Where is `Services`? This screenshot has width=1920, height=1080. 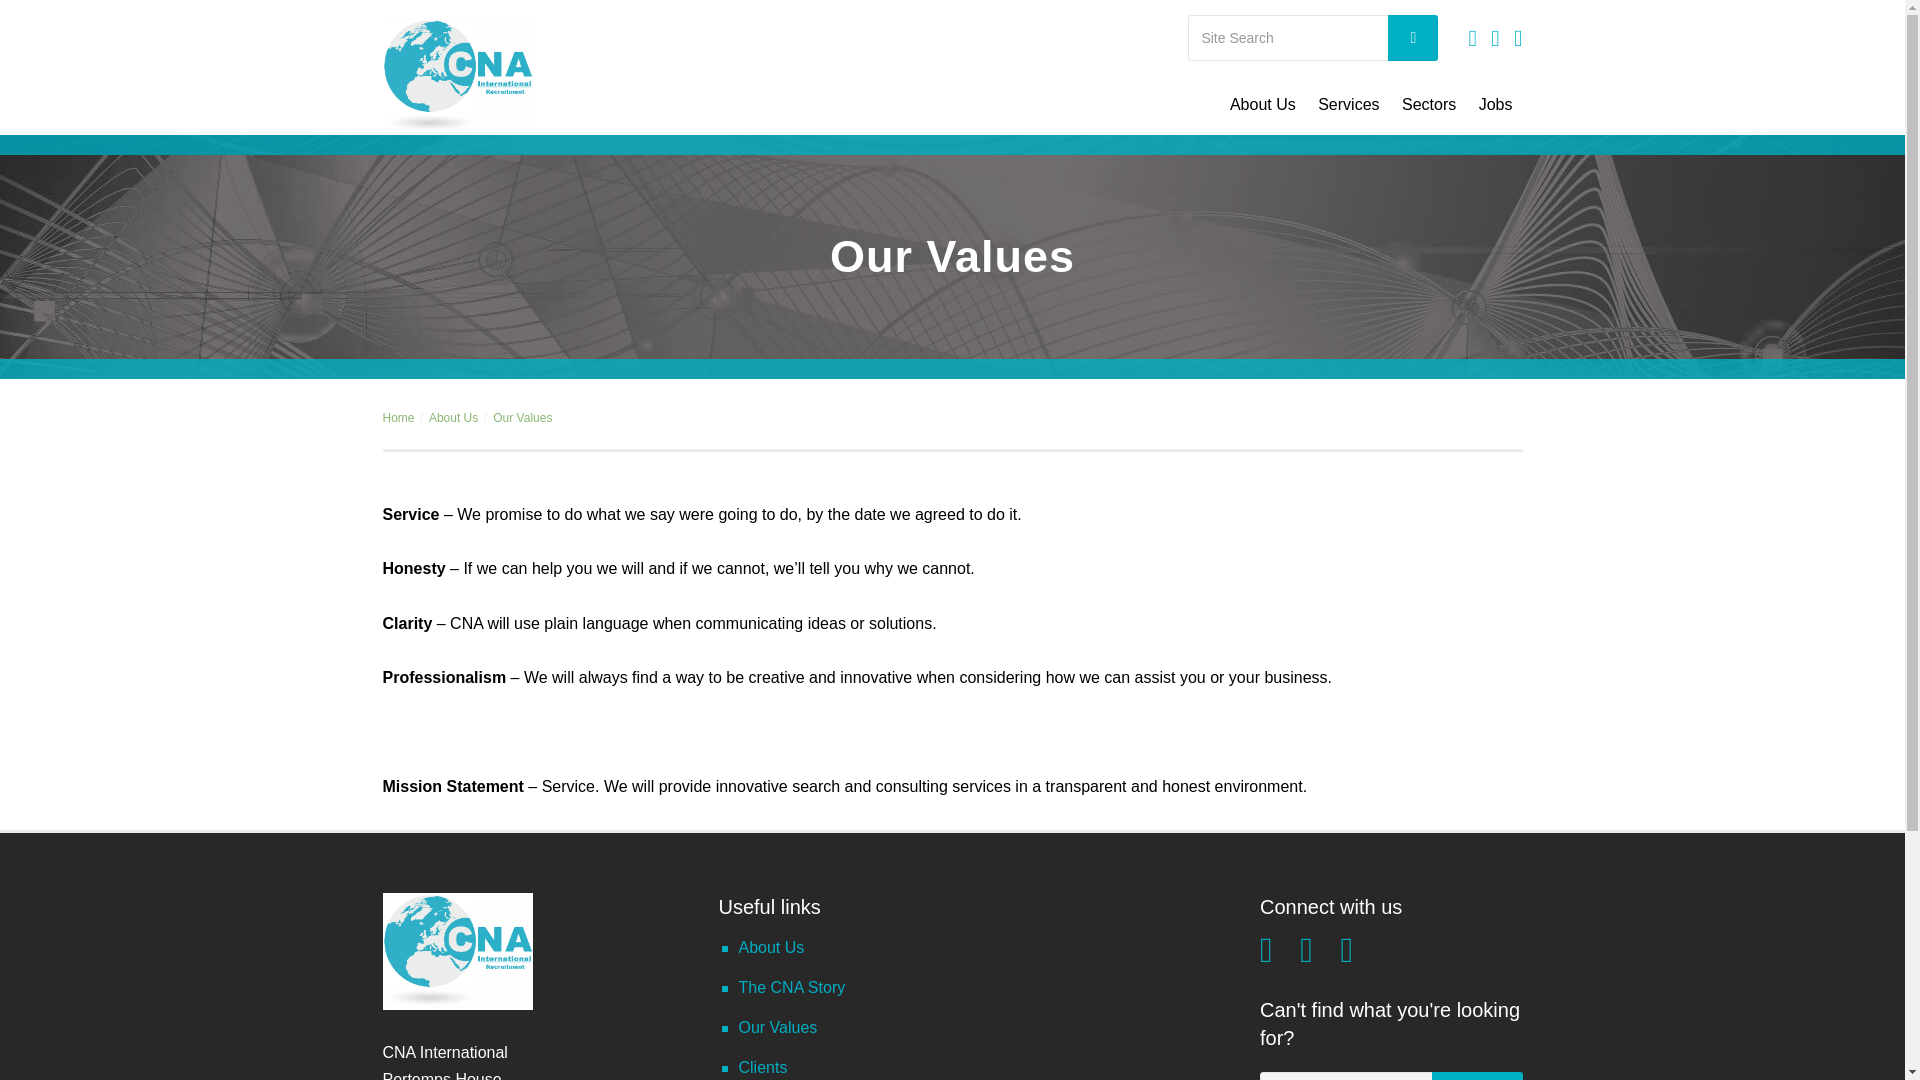 Services is located at coordinates (1348, 104).